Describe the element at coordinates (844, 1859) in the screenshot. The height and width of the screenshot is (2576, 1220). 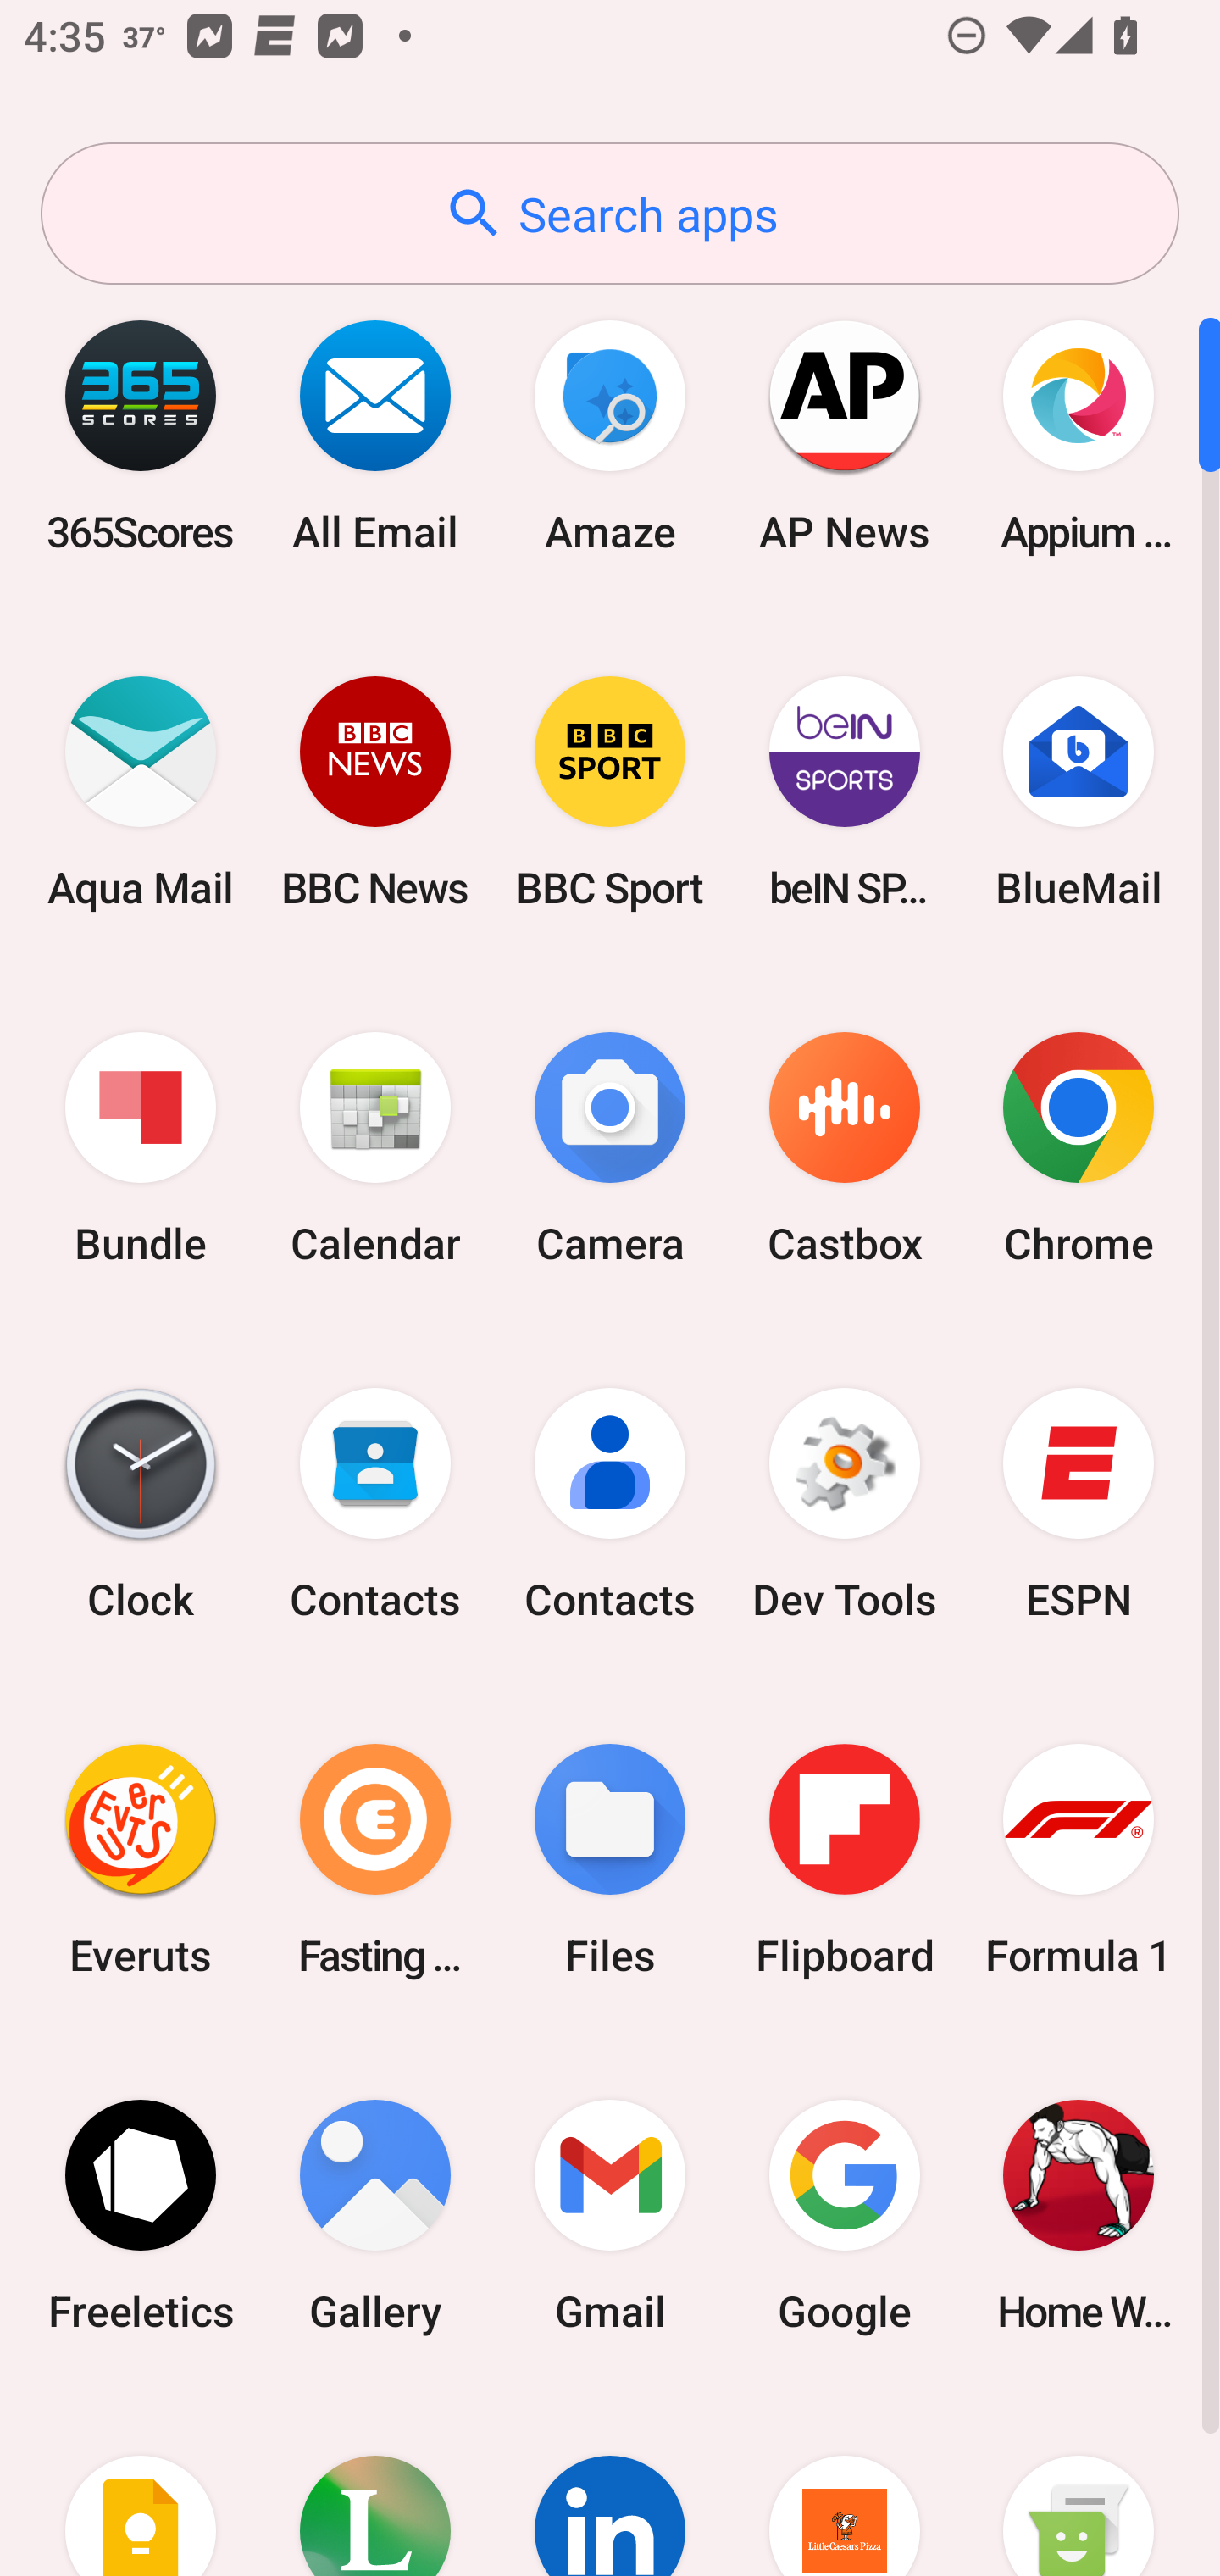
I see `Flipboard` at that location.